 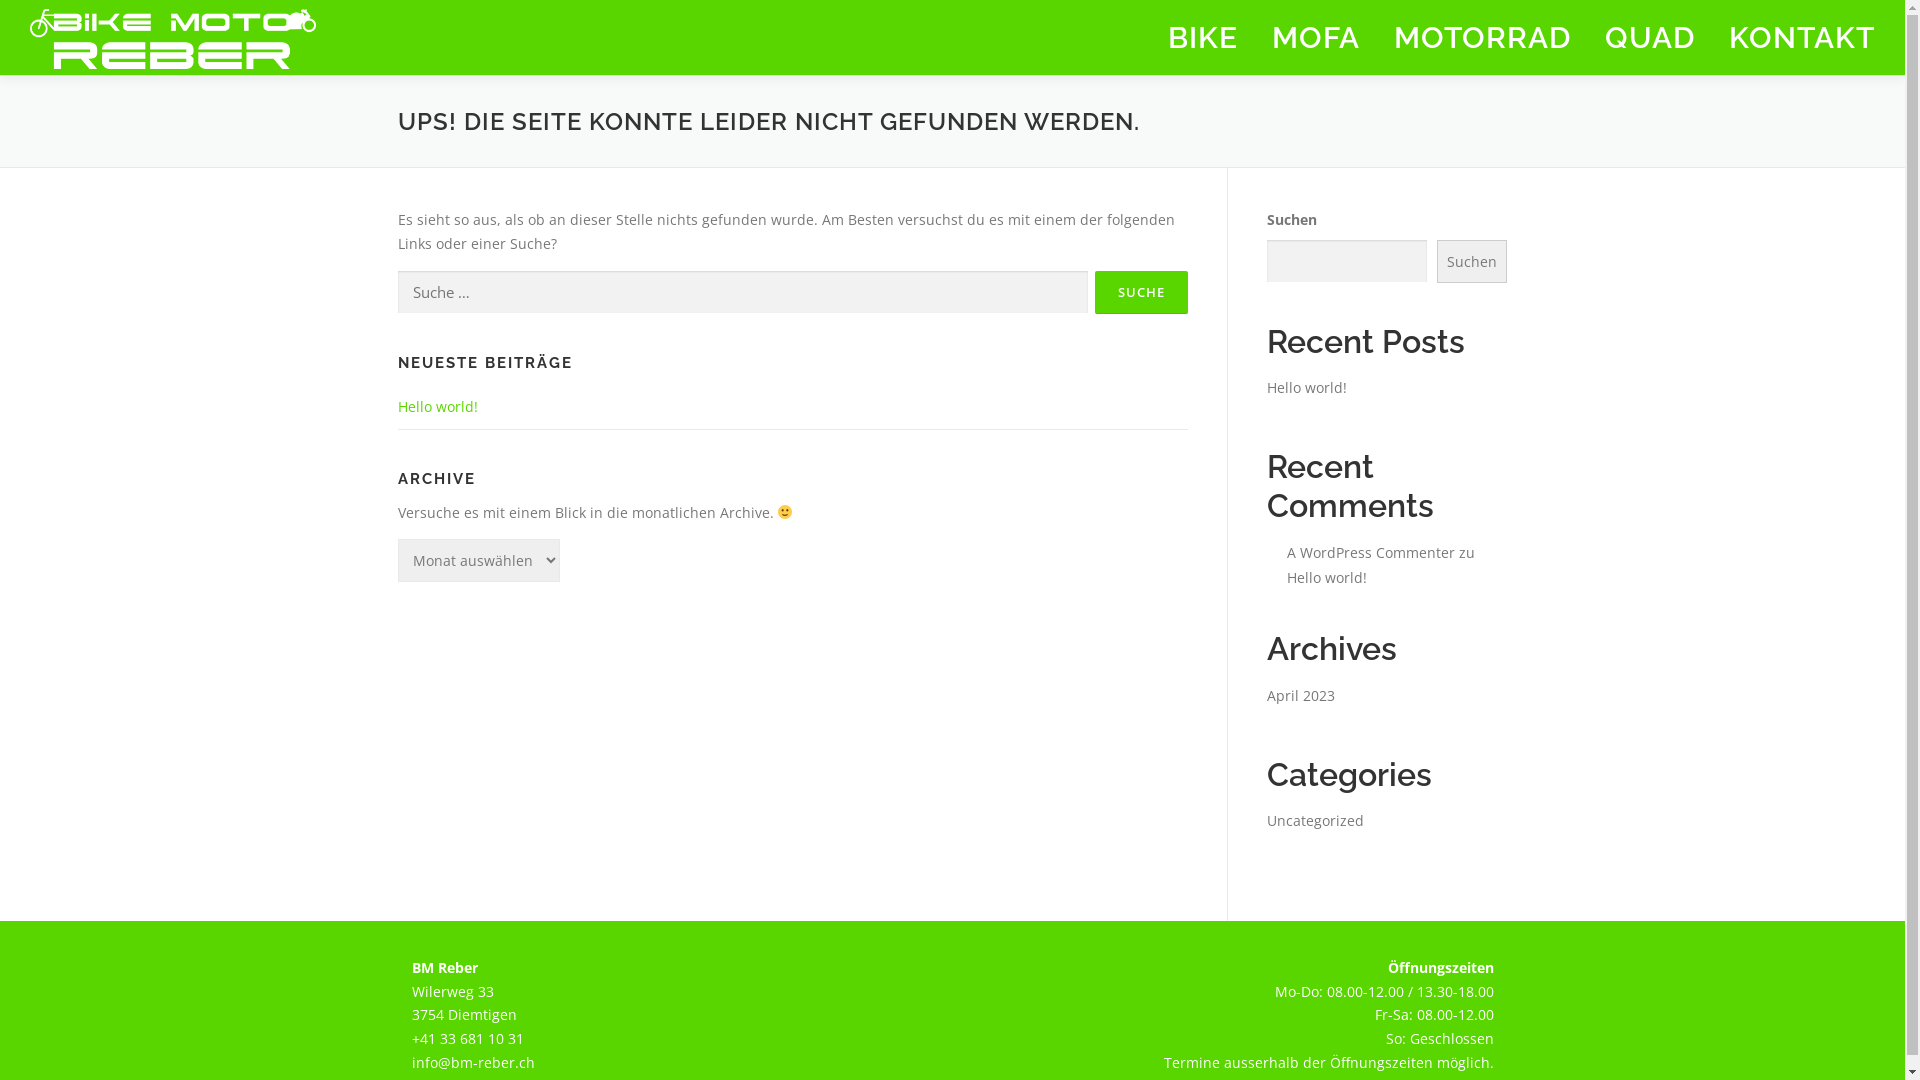 What do you see at coordinates (1203, 38) in the screenshot?
I see `BIKE` at bounding box center [1203, 38].